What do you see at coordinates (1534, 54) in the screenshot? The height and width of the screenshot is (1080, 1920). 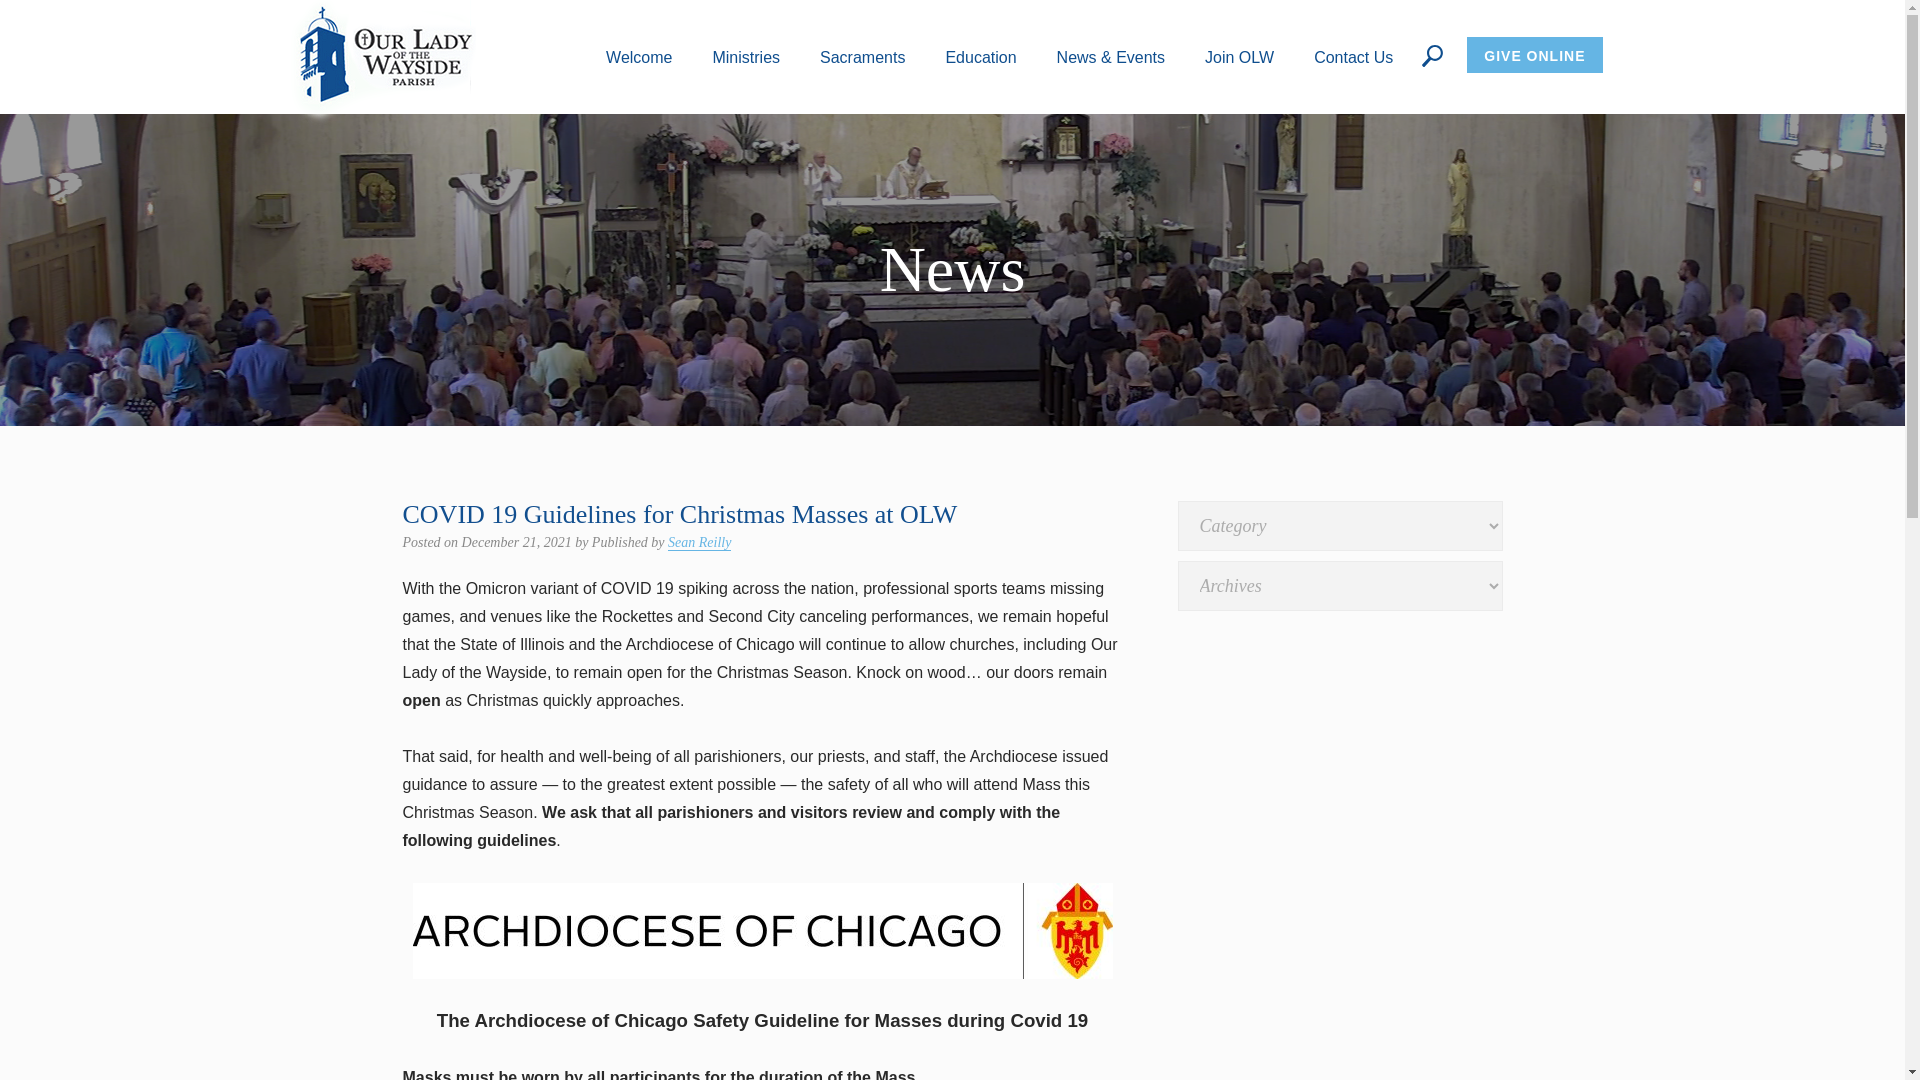 I see `GIVE ONLINE` at bounding box center [1534, 54].